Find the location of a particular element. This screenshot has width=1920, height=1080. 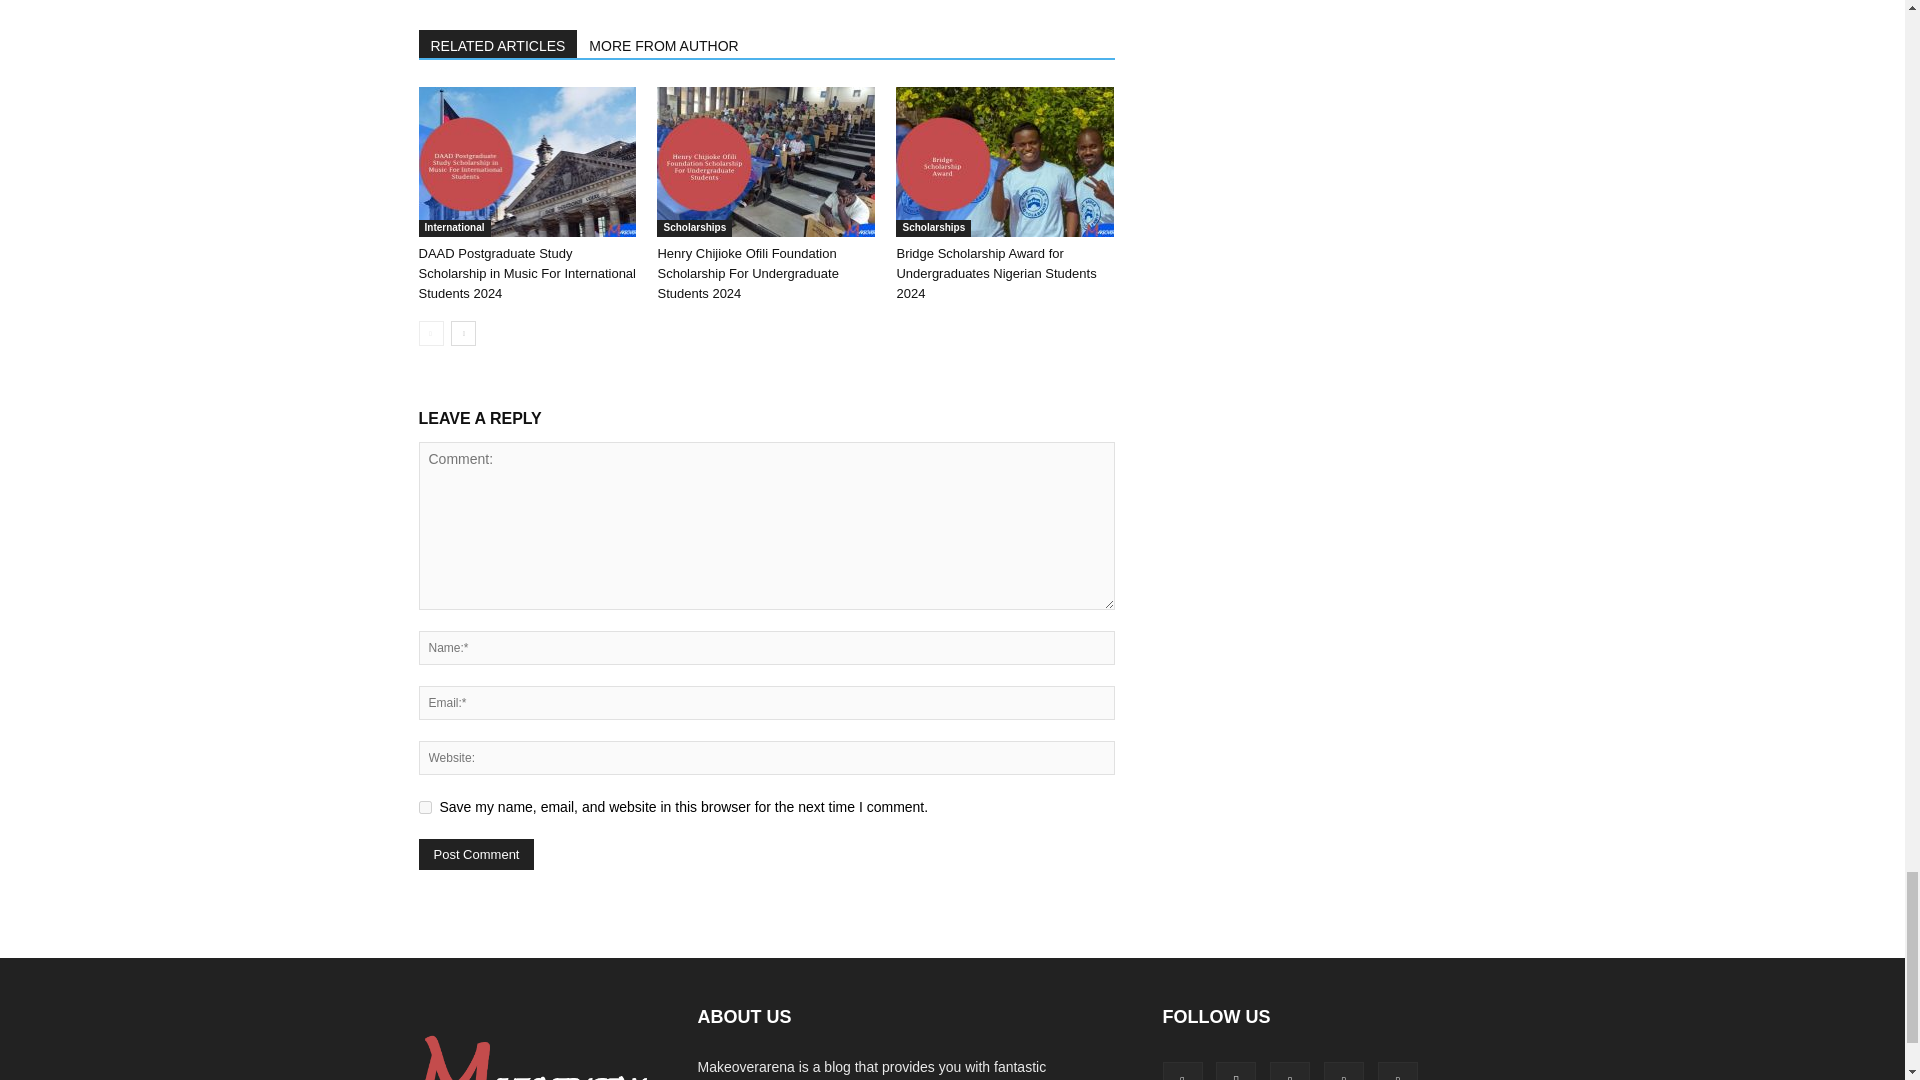

Post Comment is located at coordinates (476, 854).